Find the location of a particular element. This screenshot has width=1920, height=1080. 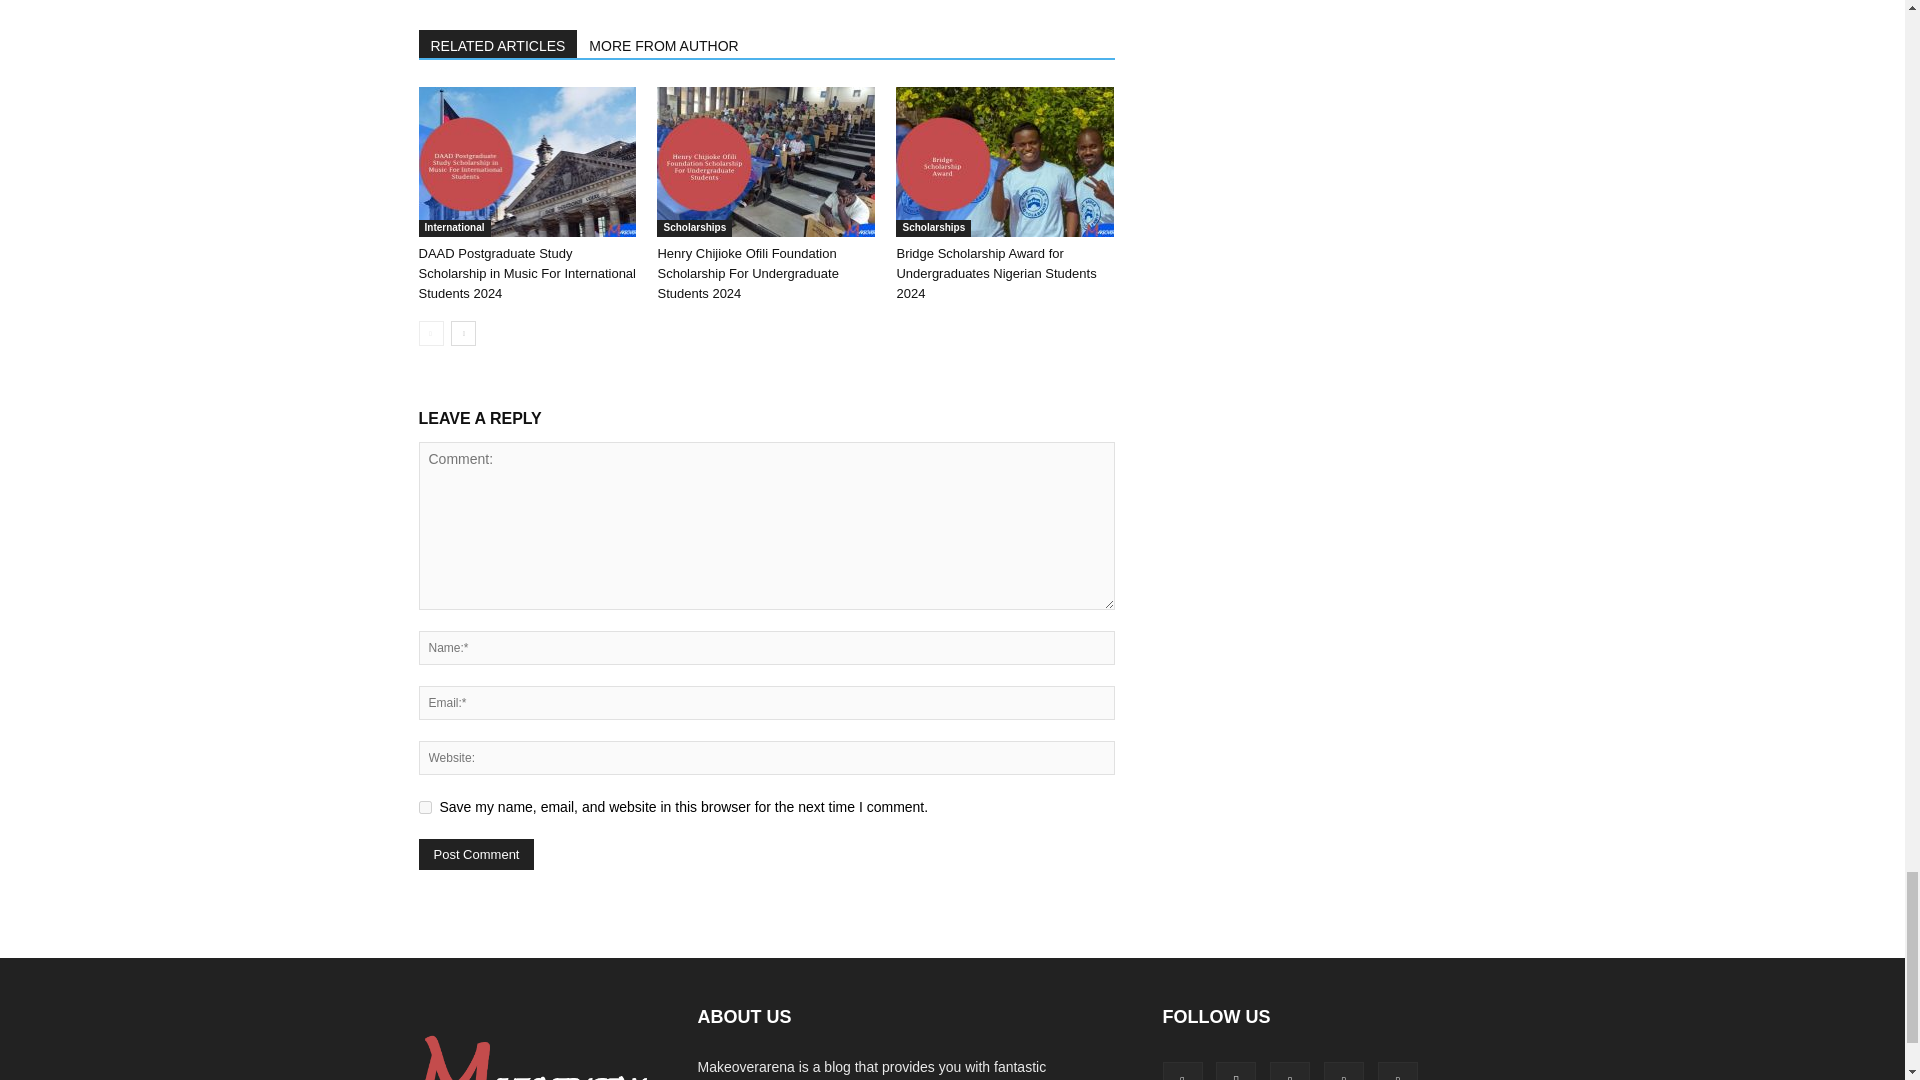

Post Comment is located at coordinates (476, 854).